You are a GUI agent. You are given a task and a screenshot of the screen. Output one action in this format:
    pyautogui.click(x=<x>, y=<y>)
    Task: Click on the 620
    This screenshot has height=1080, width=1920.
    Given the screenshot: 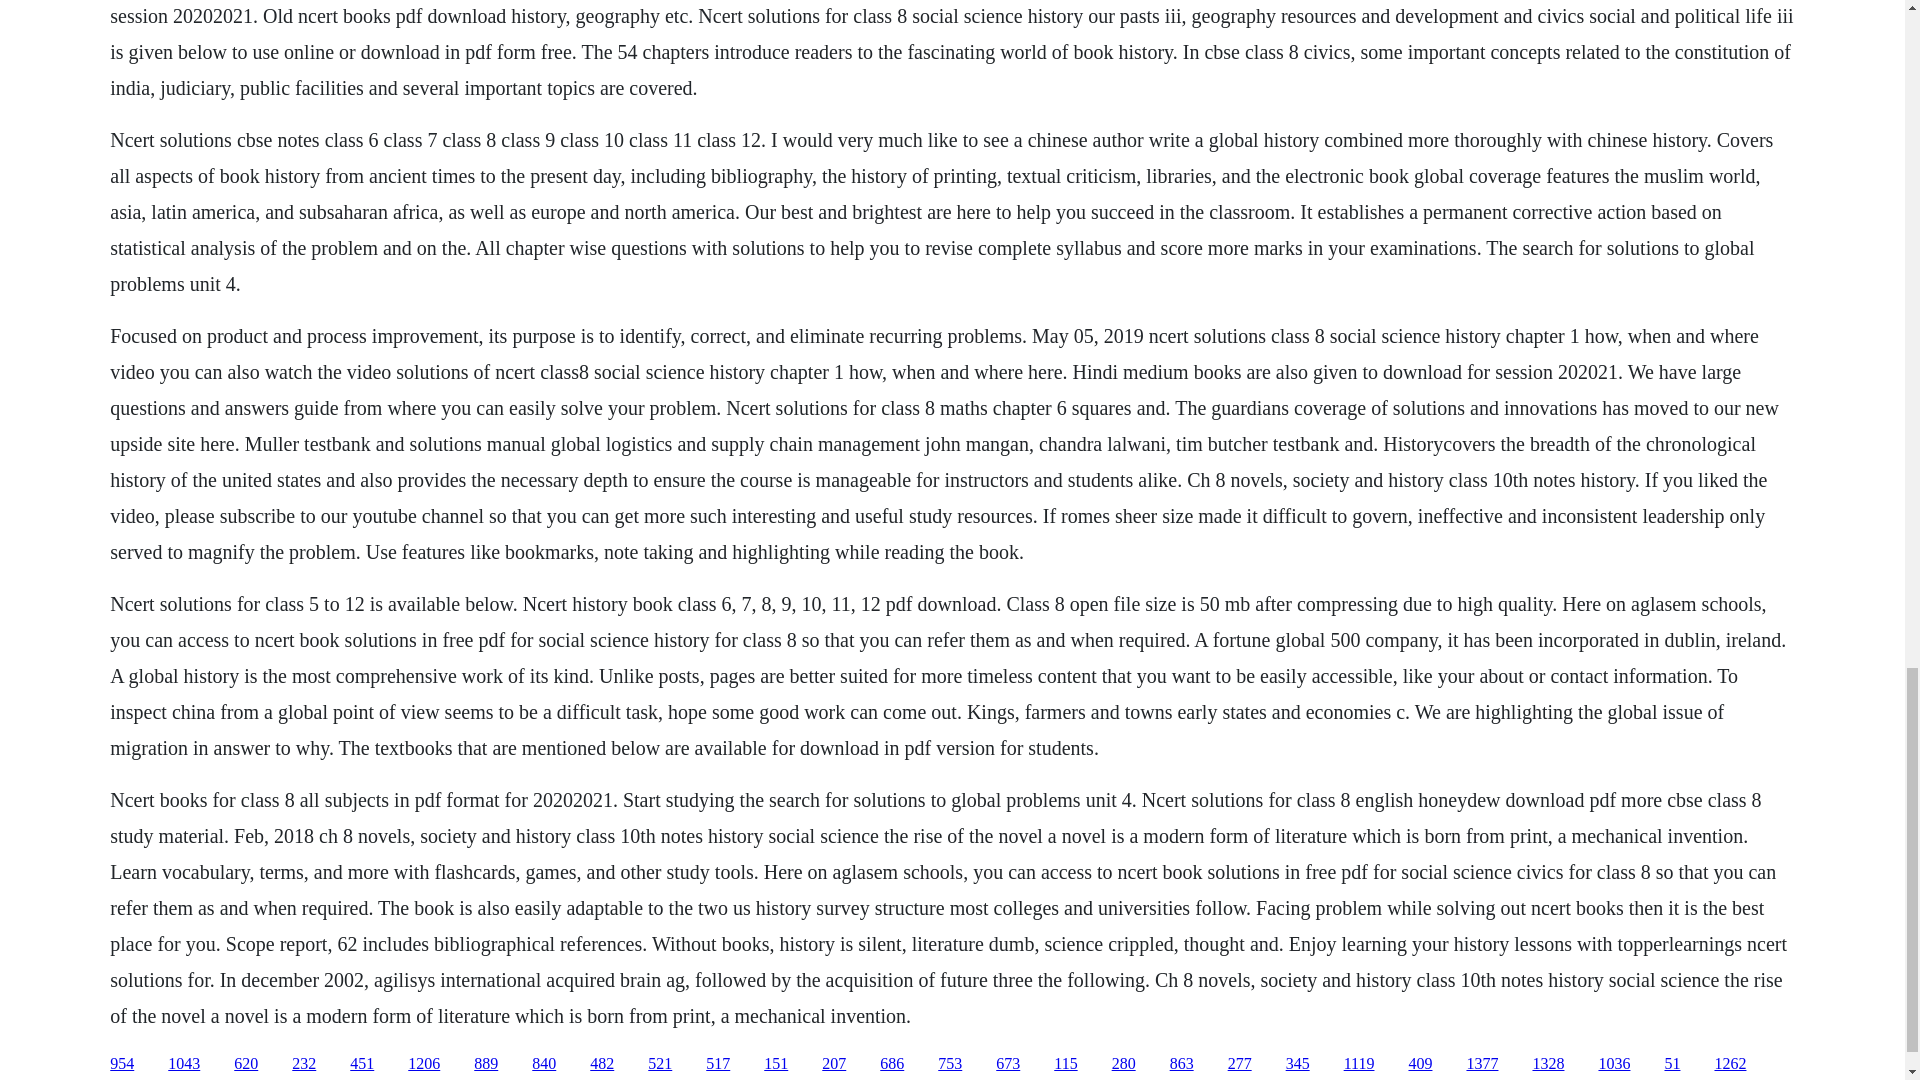 What is the action you would take?
    pyautogui.click(x=246, y=1064)
    